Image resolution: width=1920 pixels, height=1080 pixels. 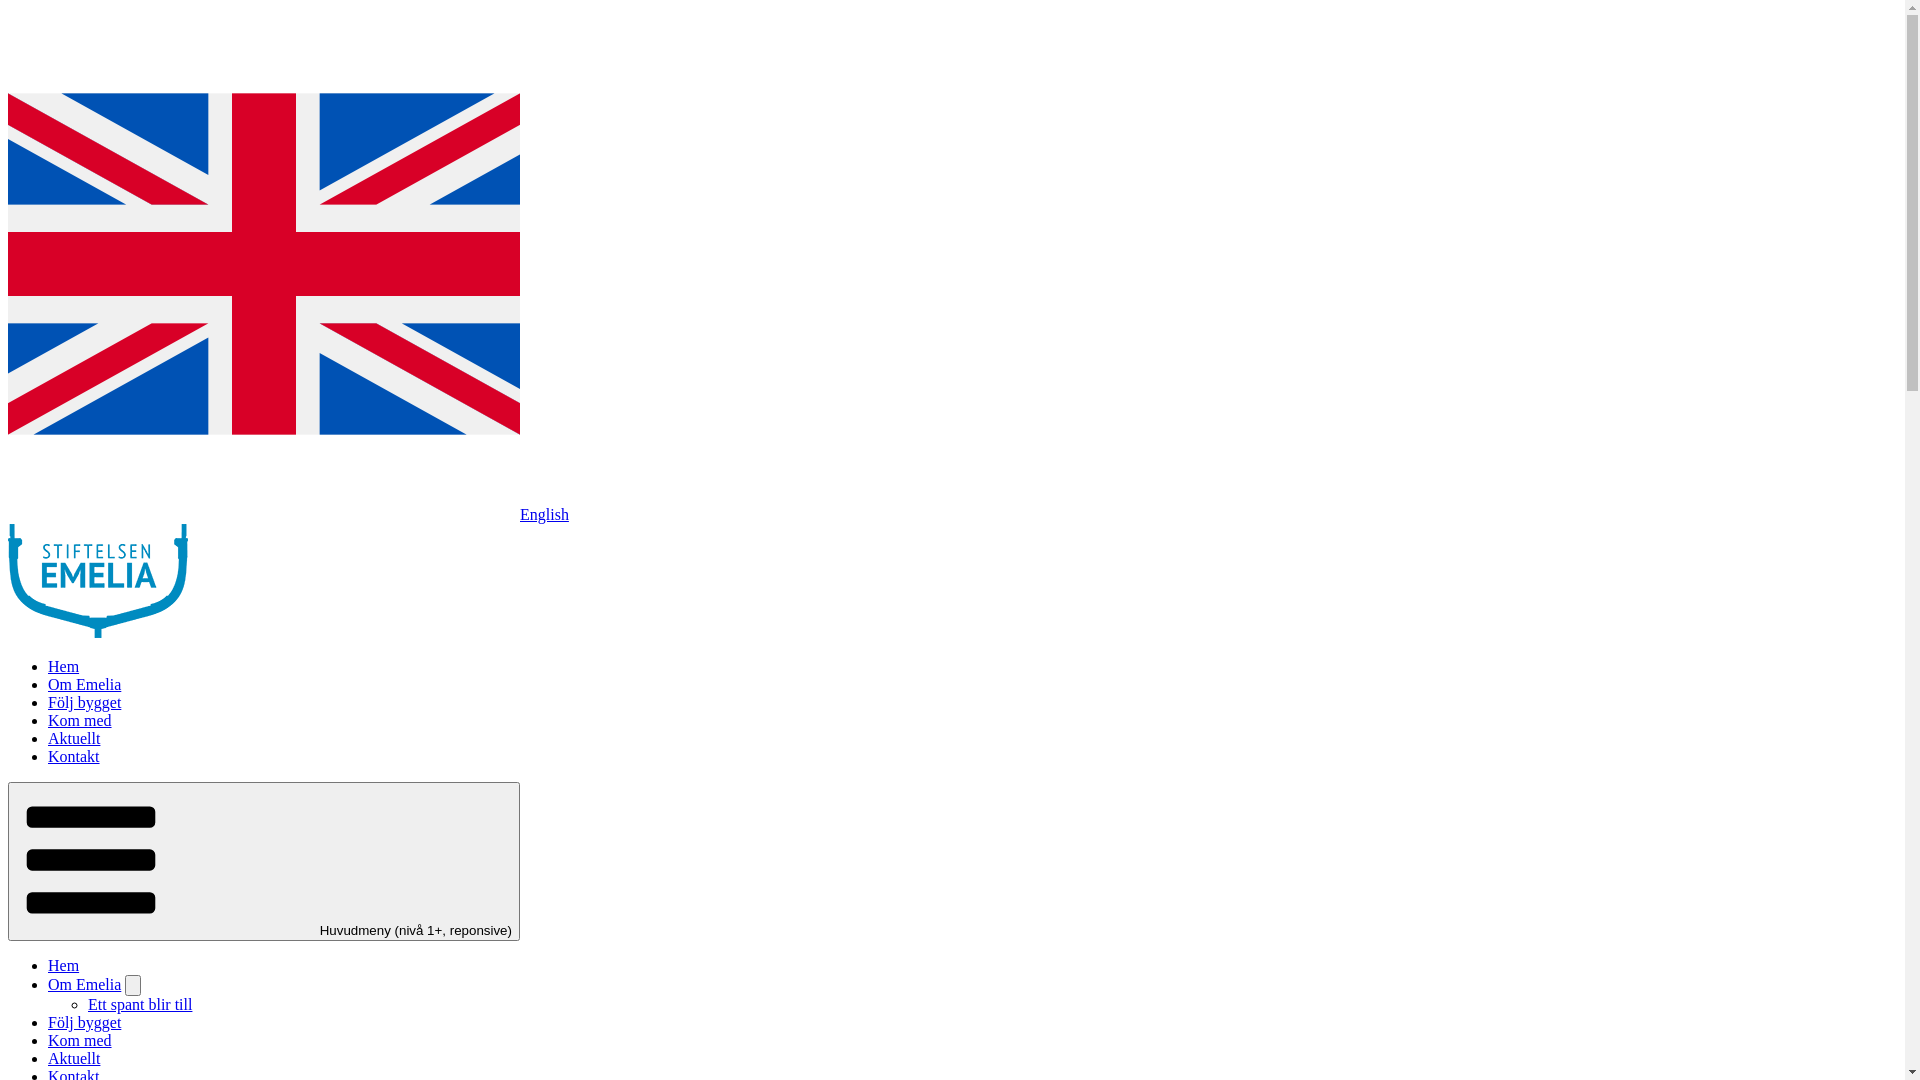 I want to click on Aktuellt, so click(x=74, y=1058).